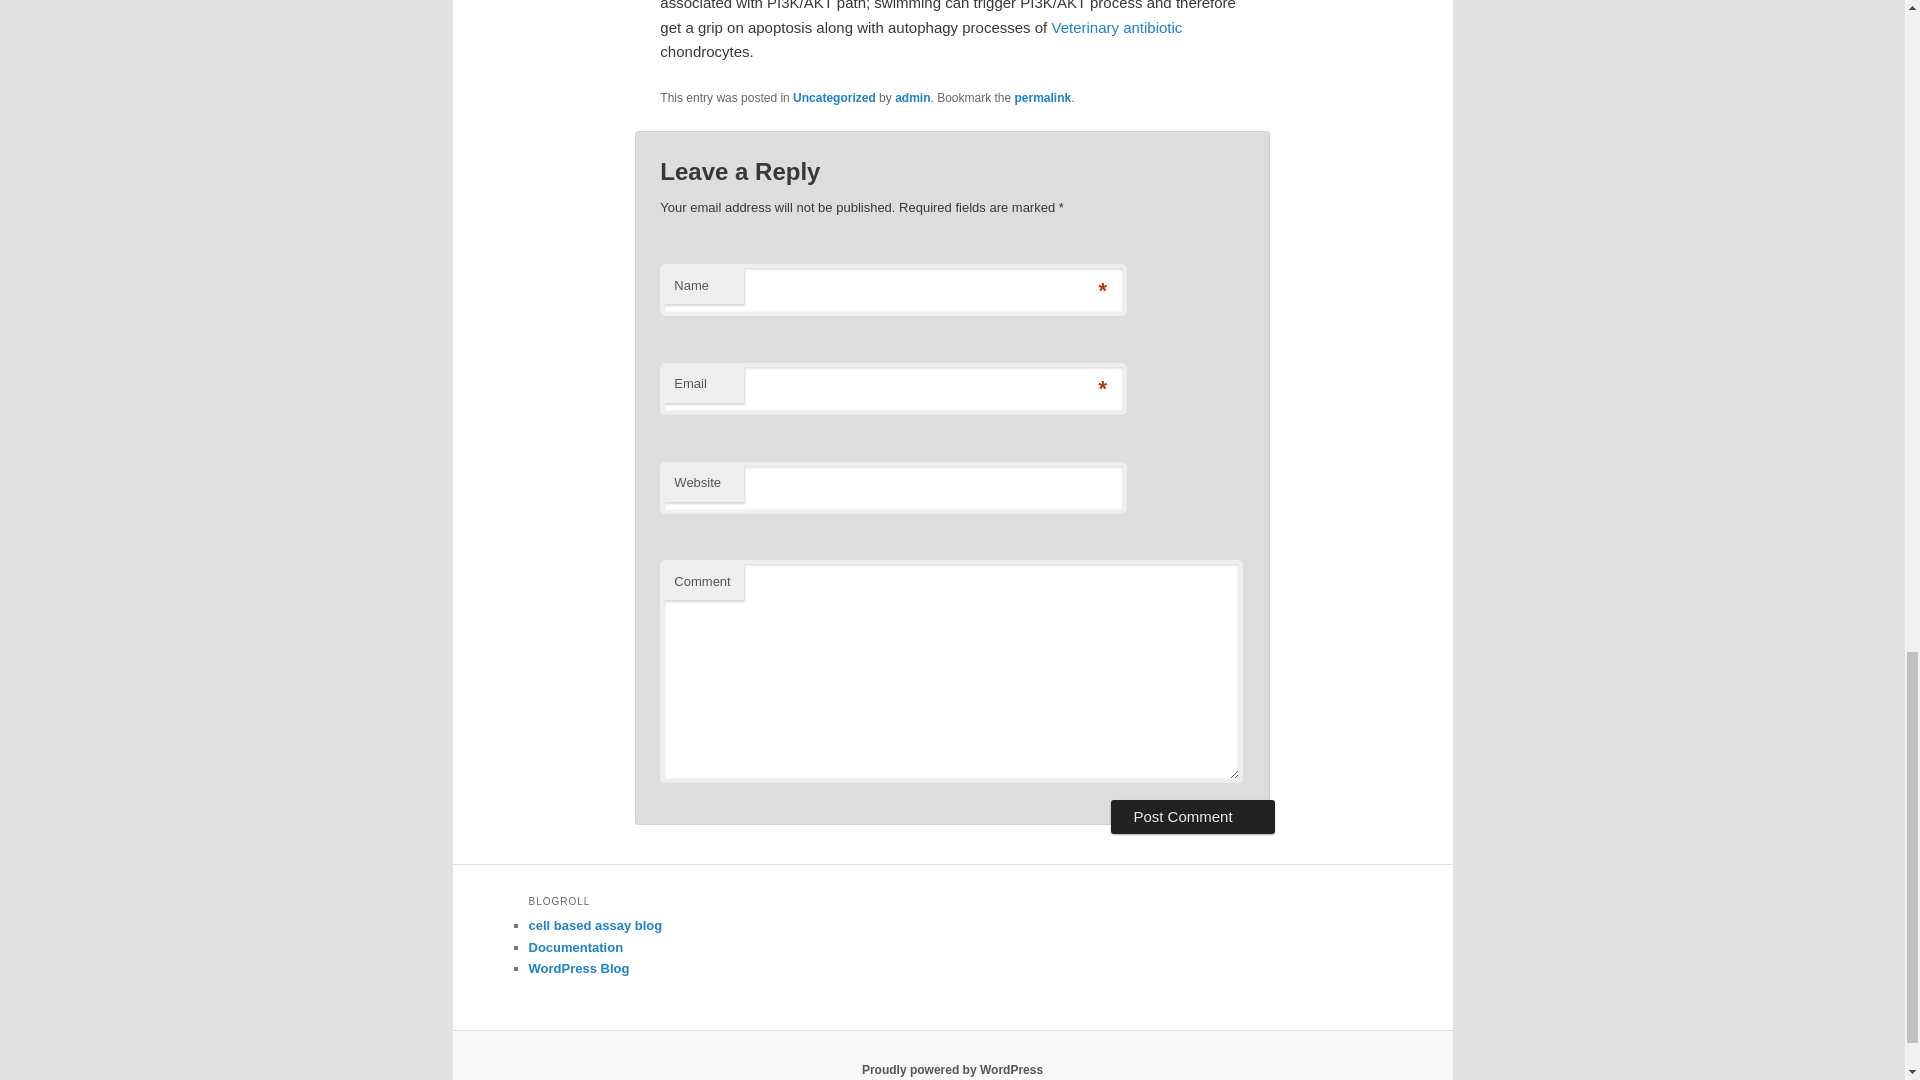 This screenshot has height=1080, width=1920. Describe the element at coordinates (912, 97) in the screenshot. I see `admin` at that location.